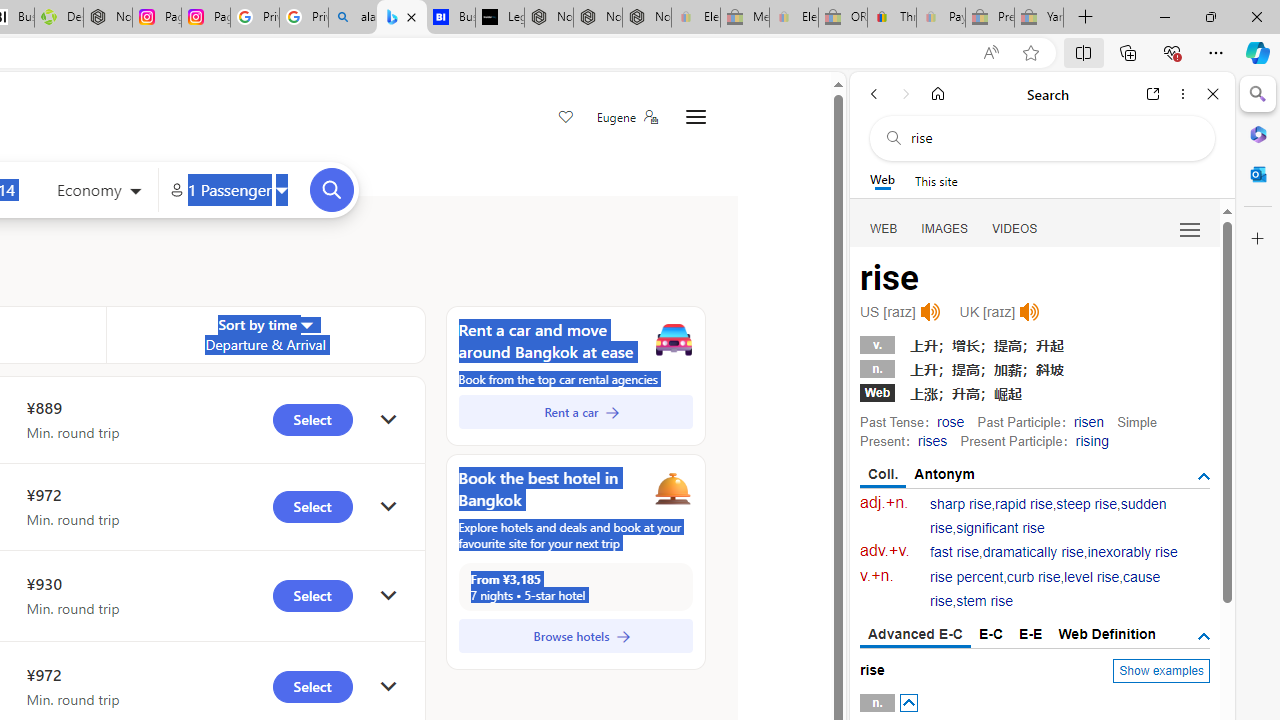 This screenshot has width=1280, height=720. I want to click on AutomationID: posbtn_0, so click(908, 703).